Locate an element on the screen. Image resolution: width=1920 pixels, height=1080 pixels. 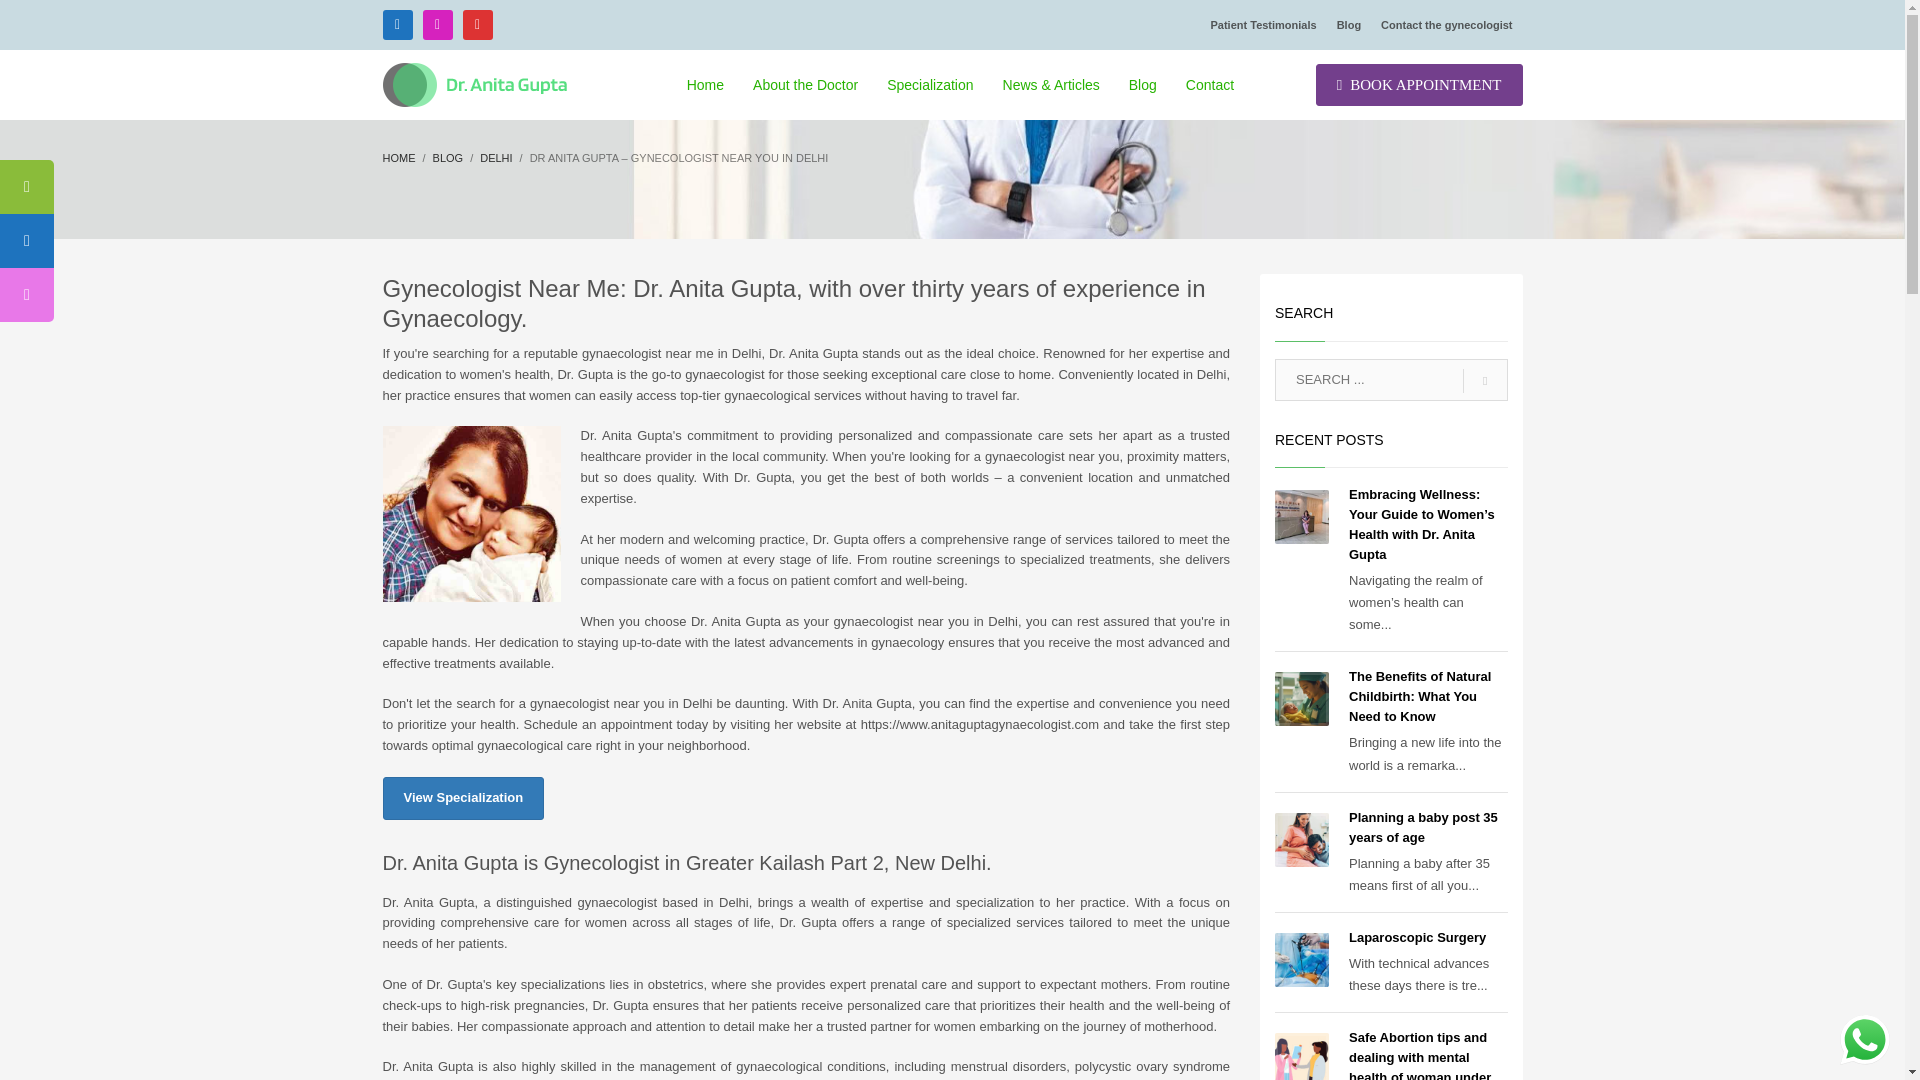
Specialization is located at coordinates (930, 85).